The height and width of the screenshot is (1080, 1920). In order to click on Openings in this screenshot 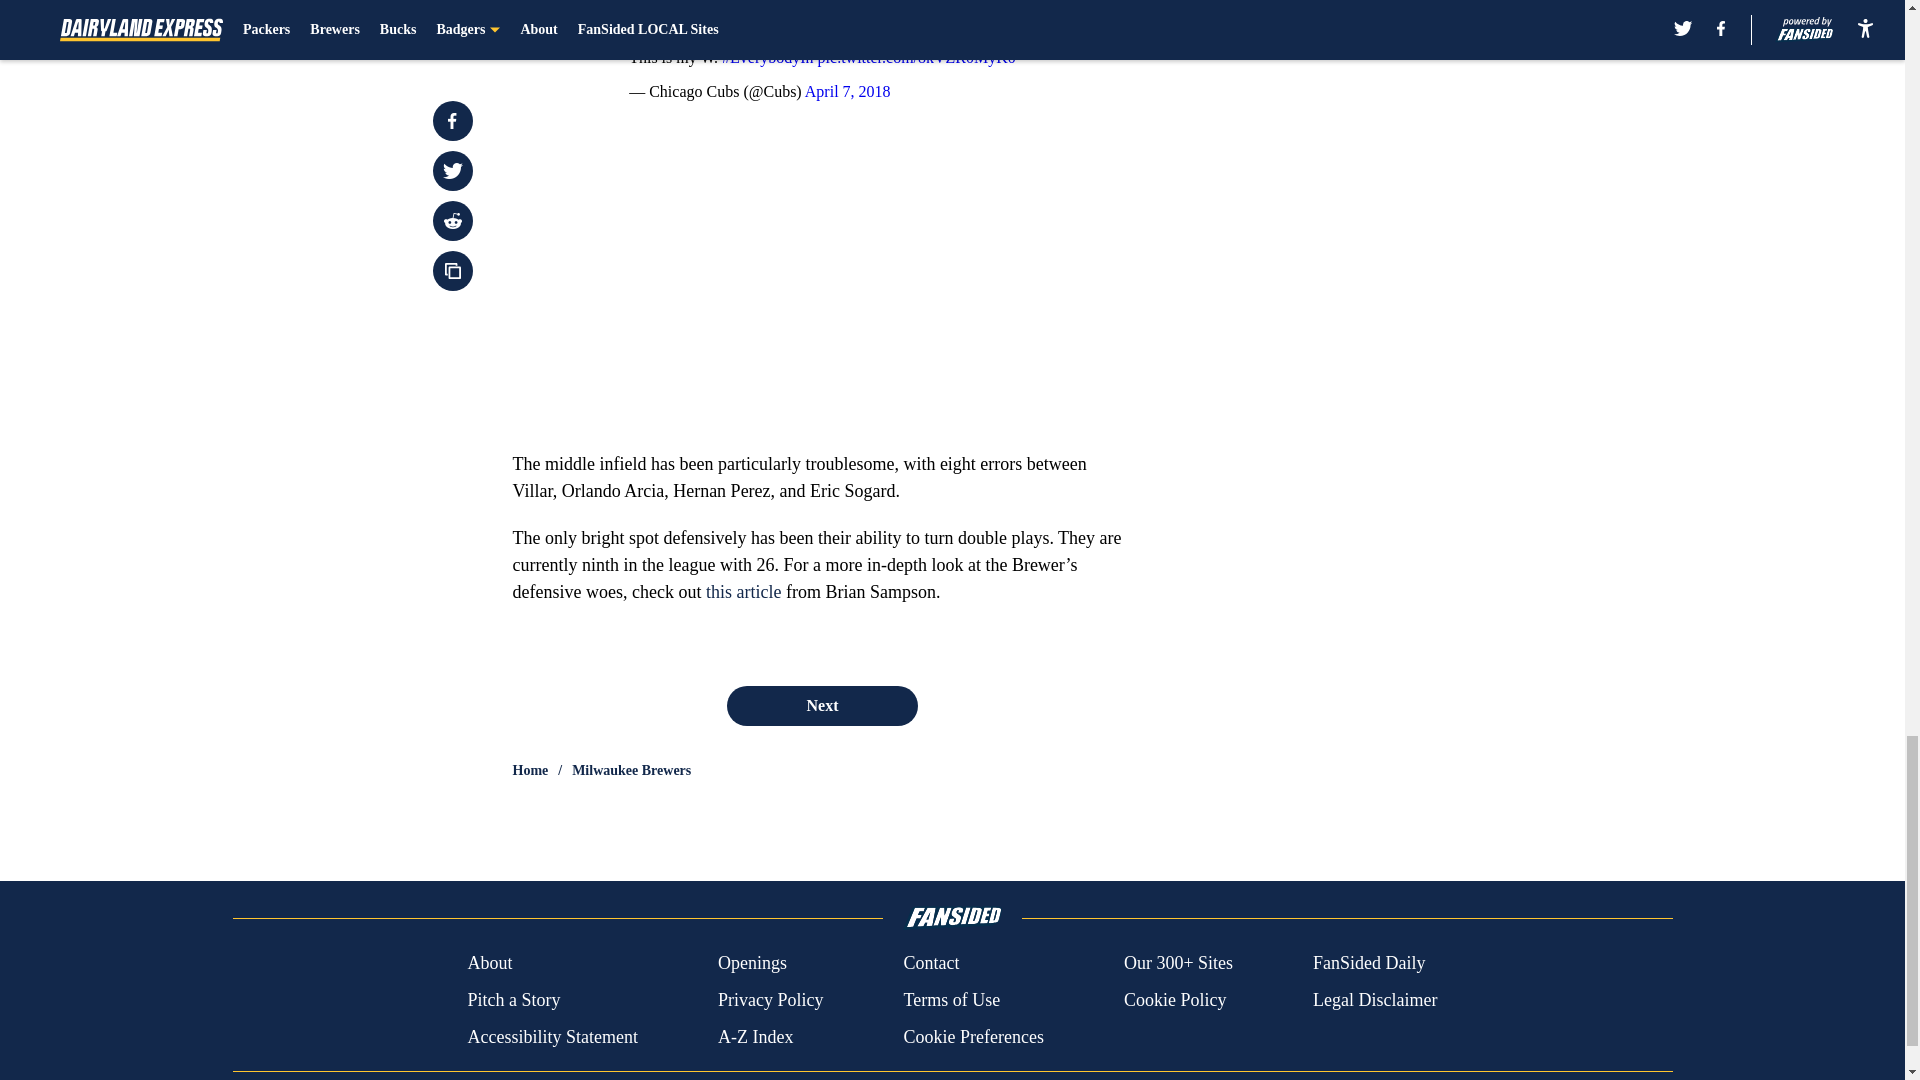, I will do `click(752, 964)`.